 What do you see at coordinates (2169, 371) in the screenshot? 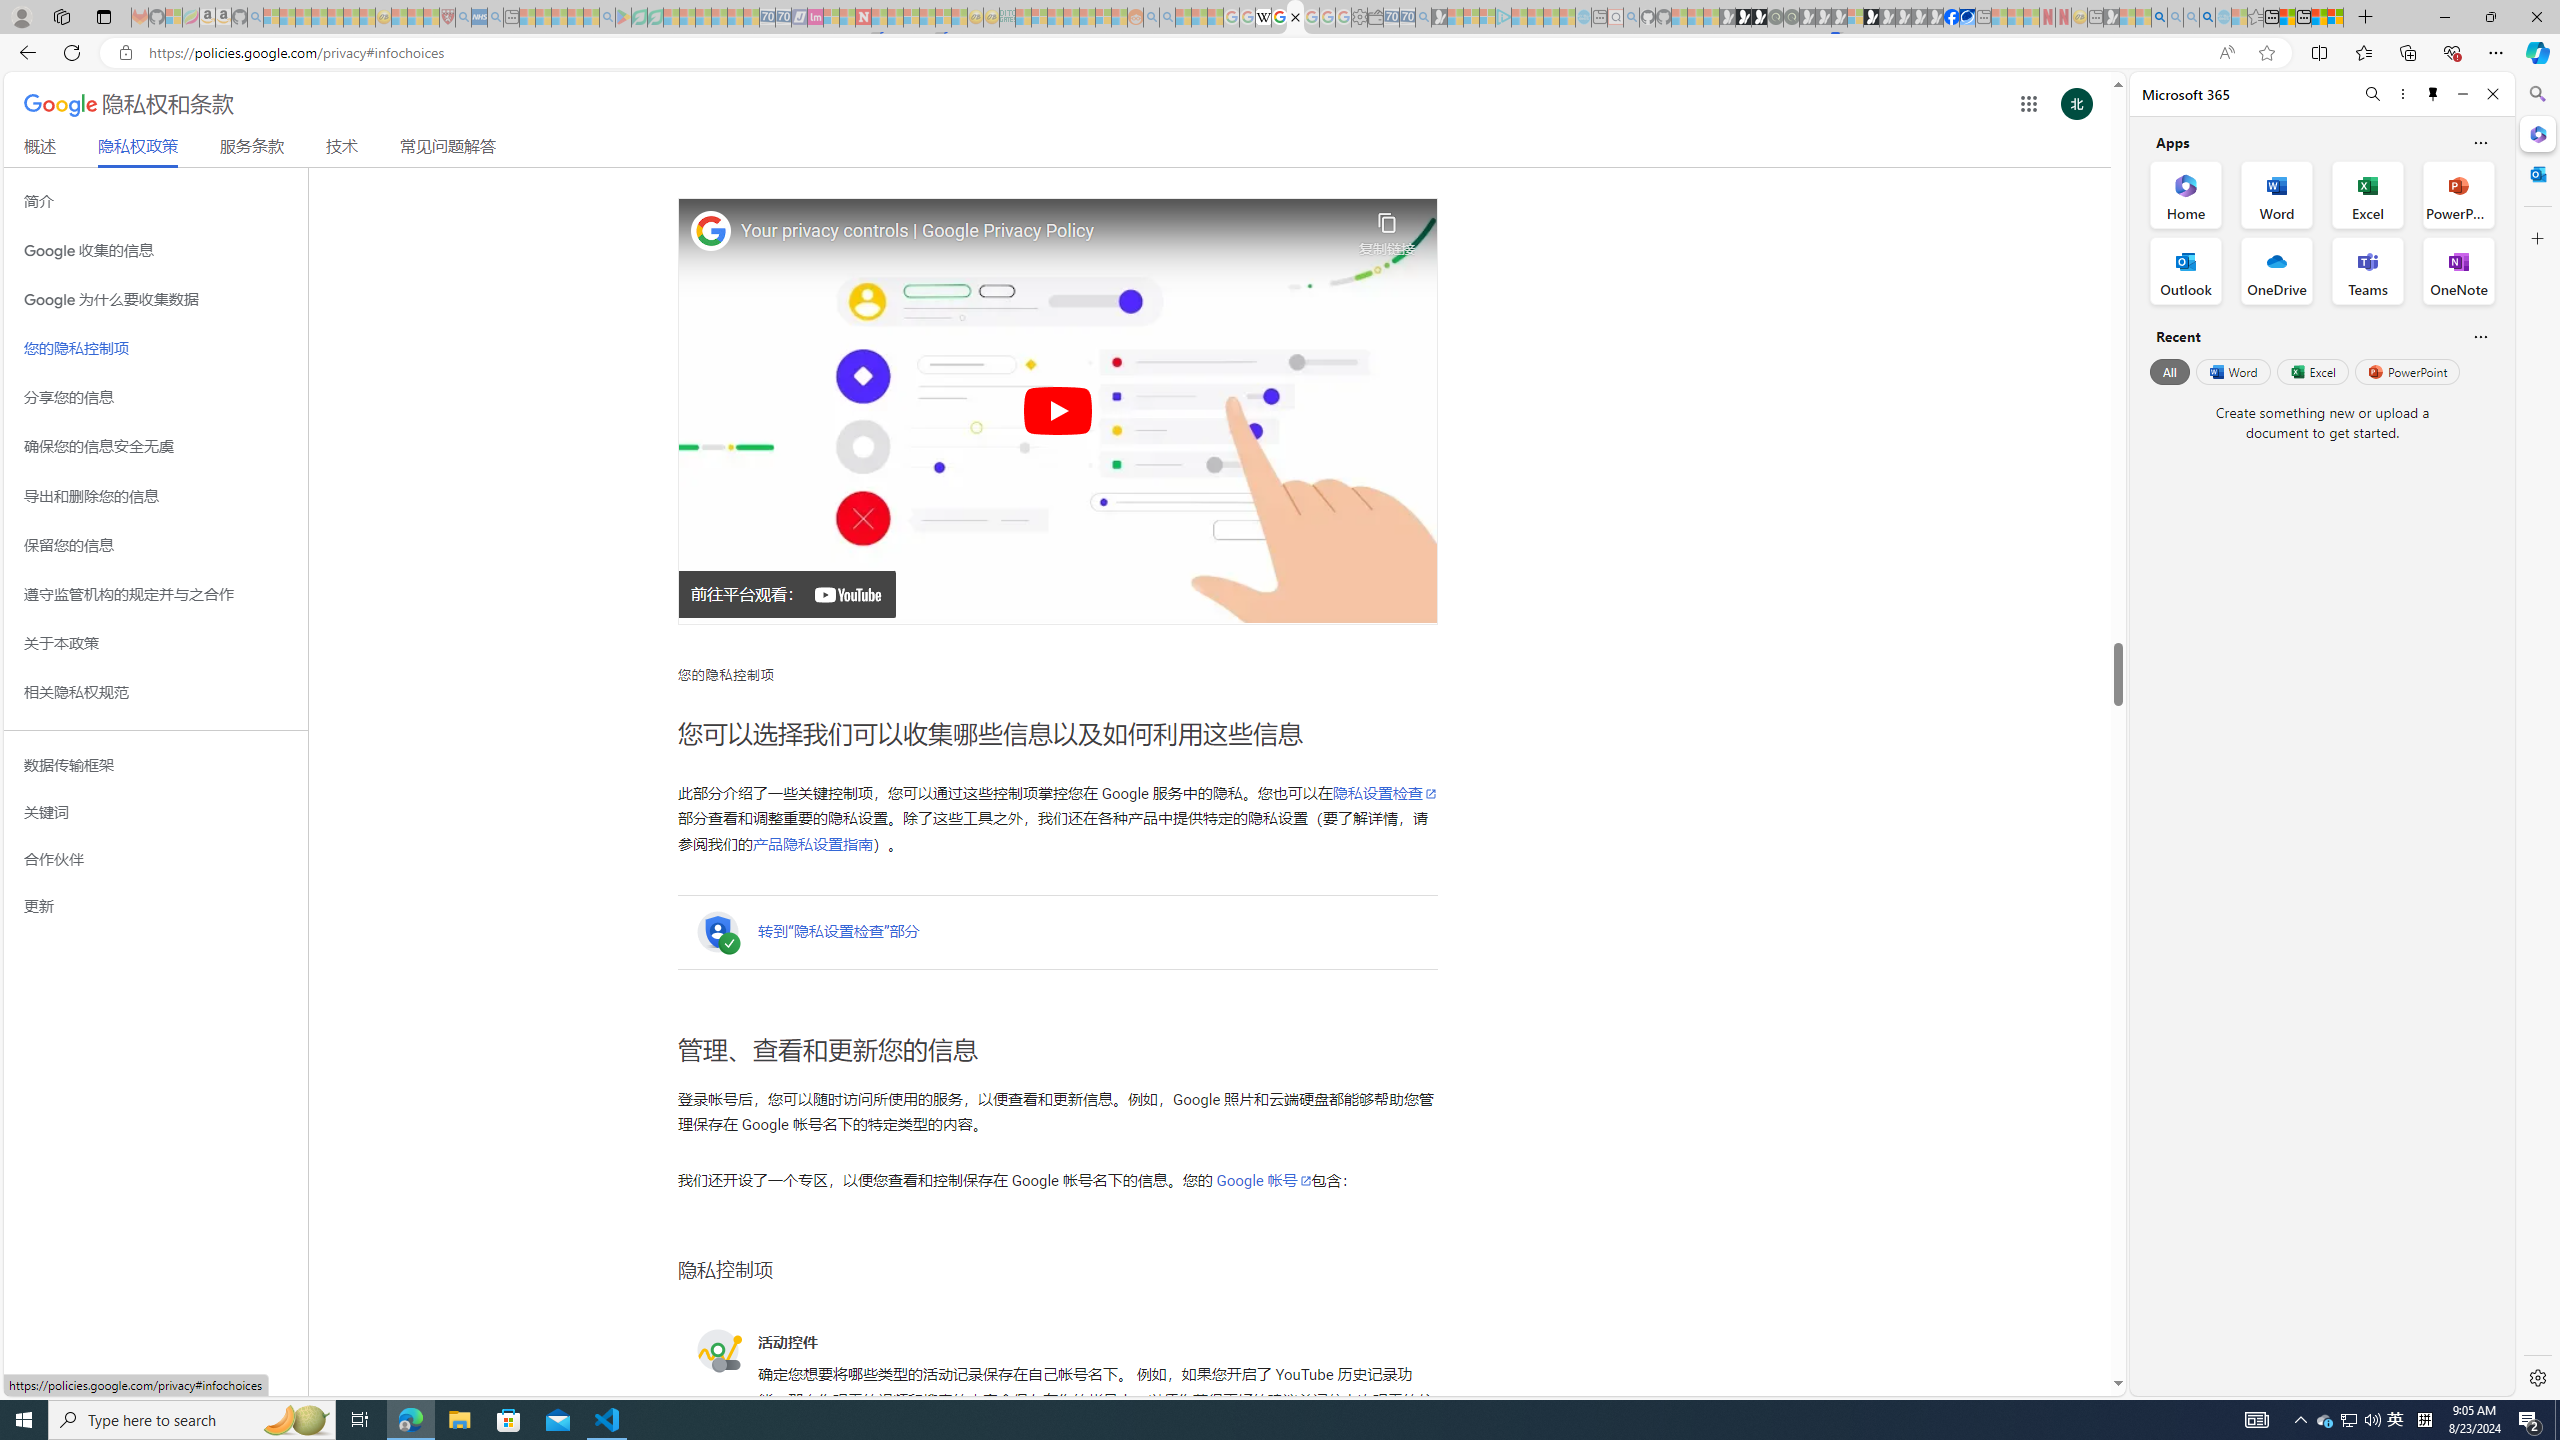
I see `All` at bounding box center [2169, 371].